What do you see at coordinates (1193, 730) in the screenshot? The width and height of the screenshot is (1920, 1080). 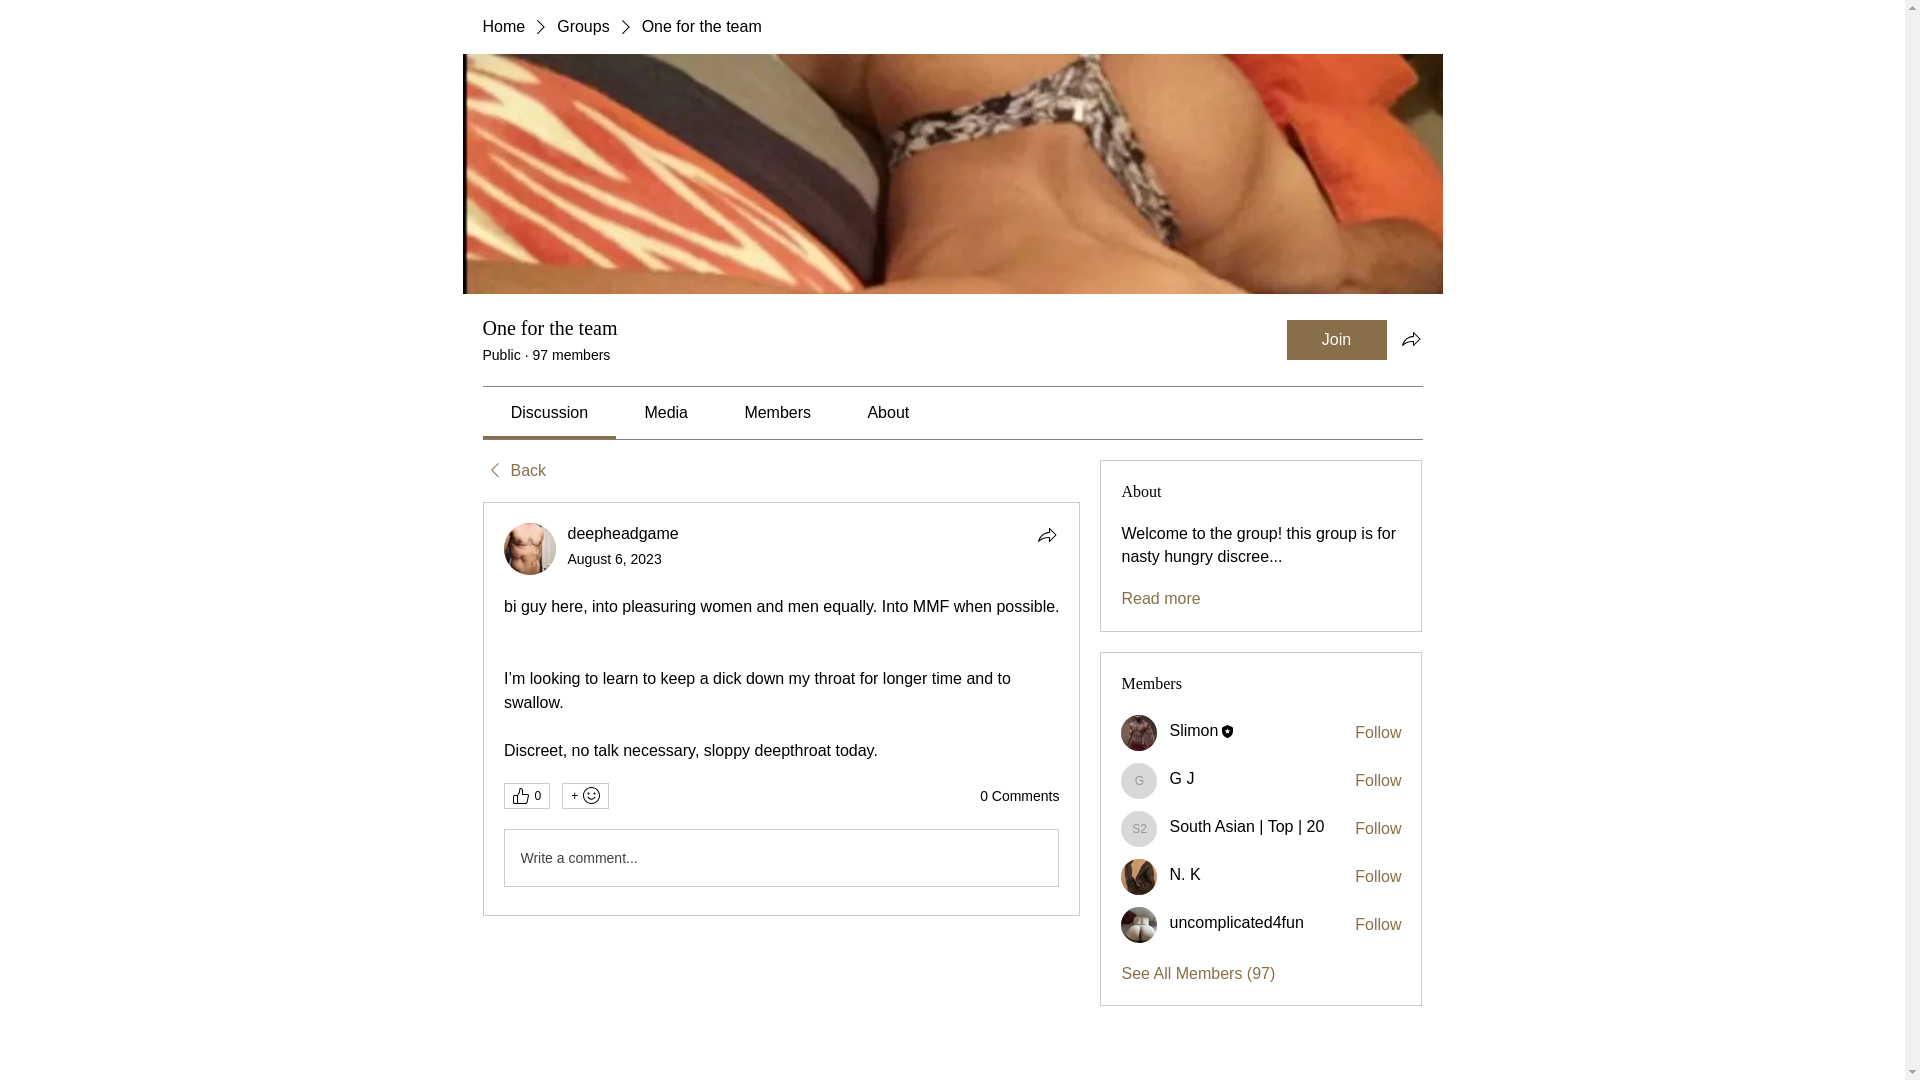 I see `Slimon` at bounding box center [1193, 730].